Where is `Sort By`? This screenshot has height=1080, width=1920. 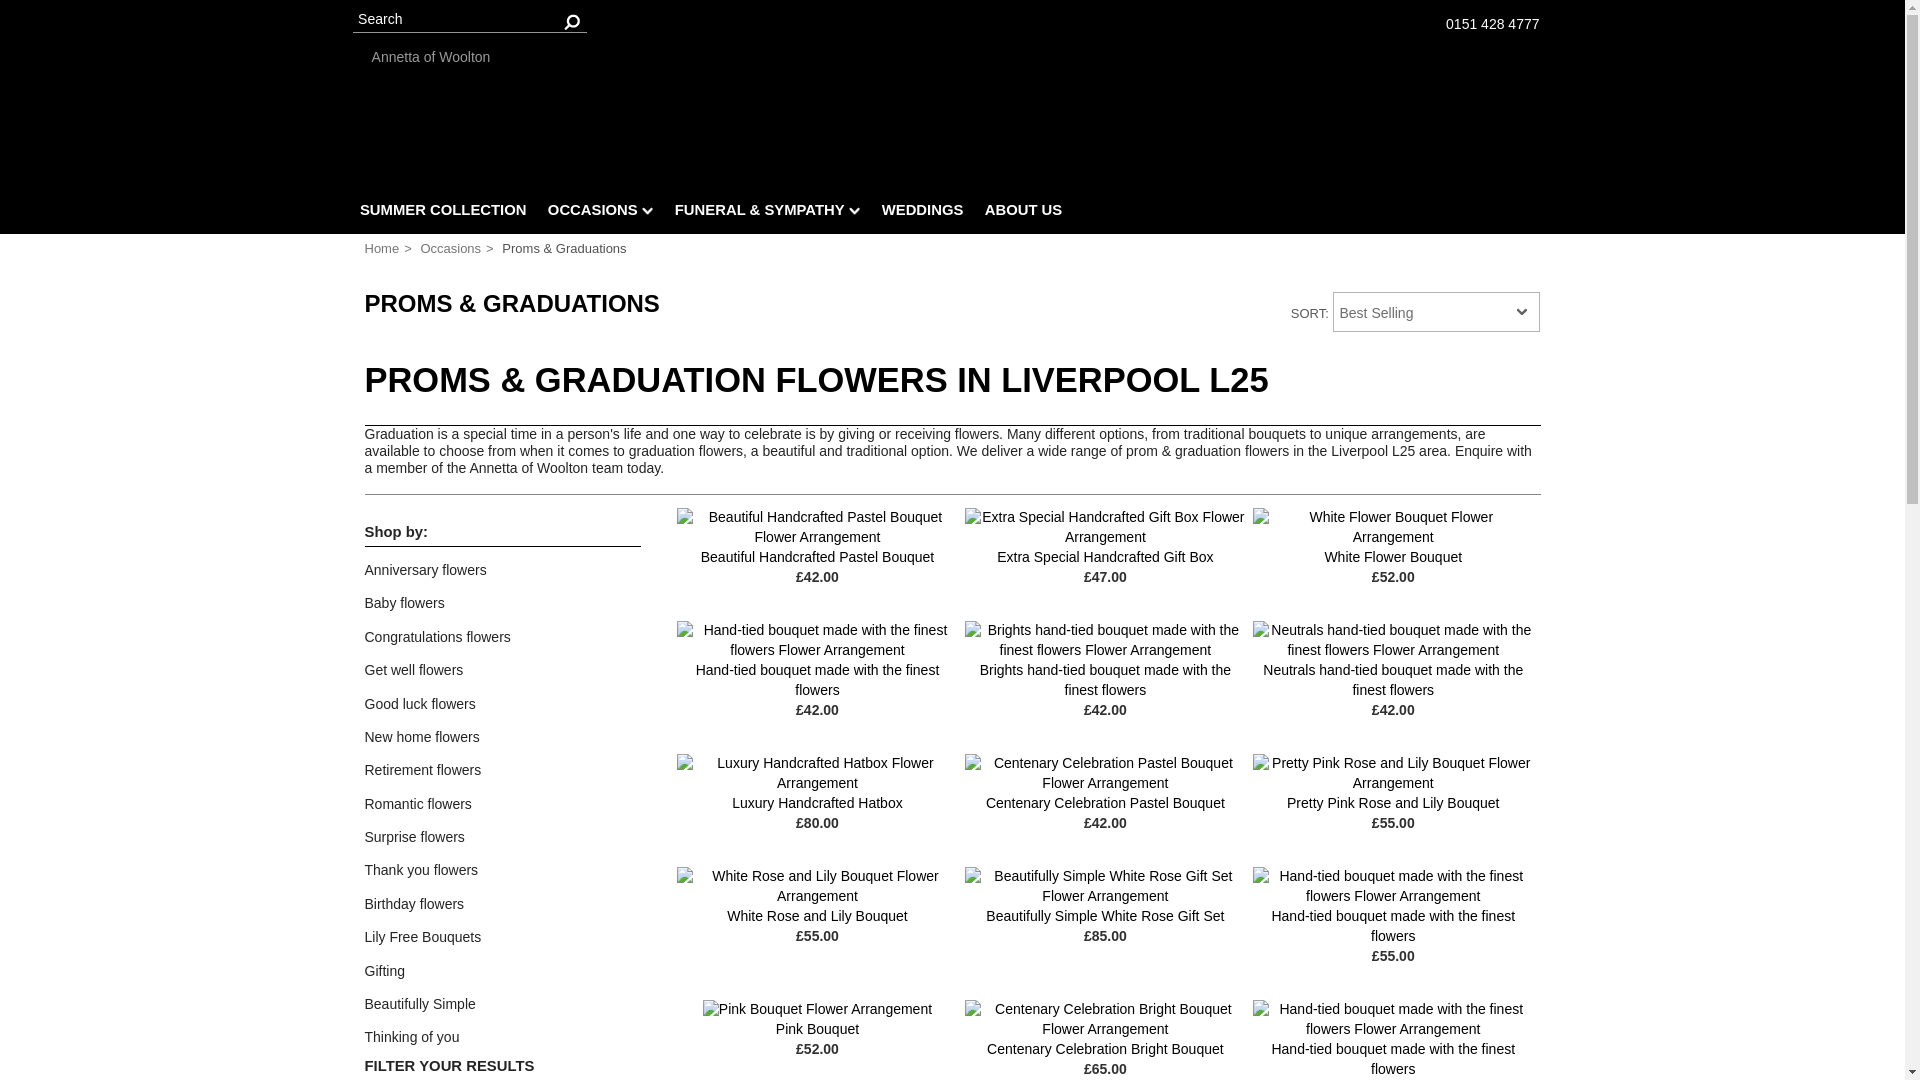 Sort By is located at coordinates (1436, 311).